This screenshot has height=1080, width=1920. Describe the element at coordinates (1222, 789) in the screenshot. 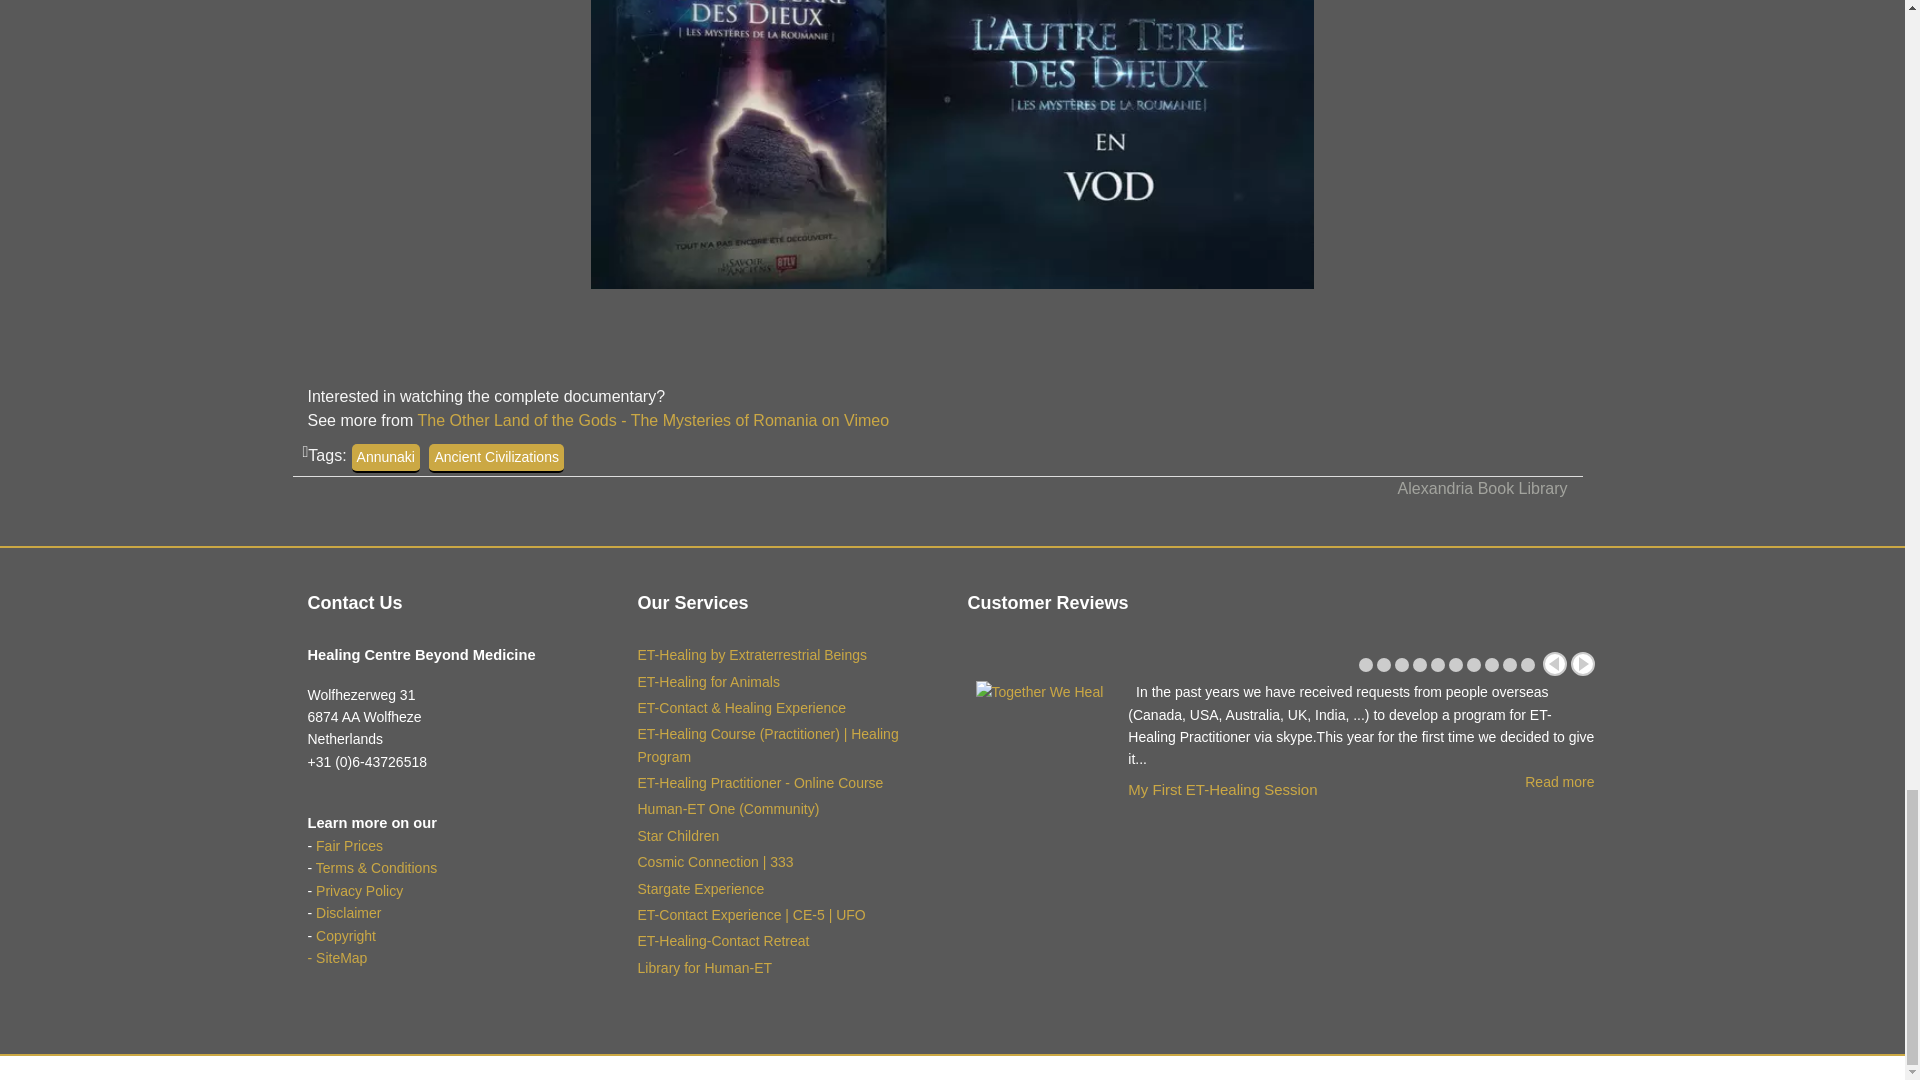

I see `My First ET-Healing Session` at that location.